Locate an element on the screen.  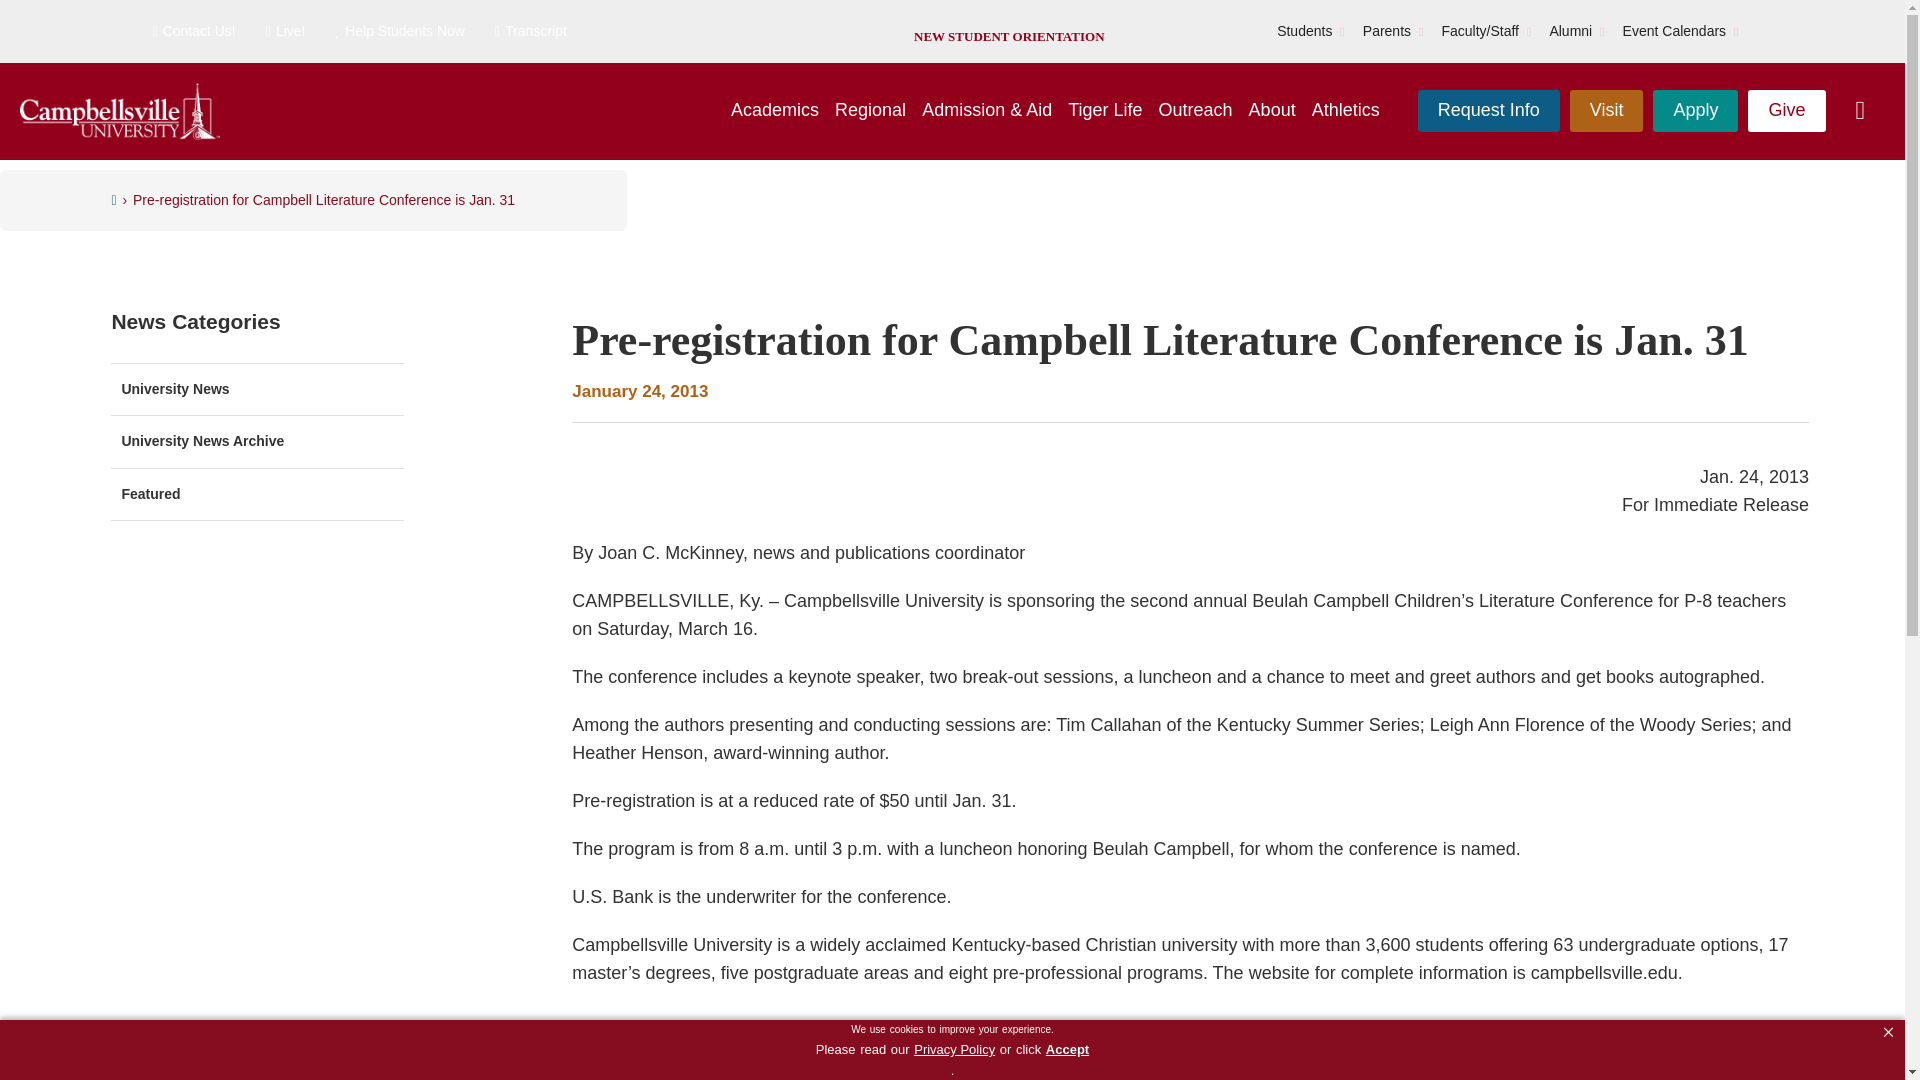
Privacy Policy is located at coordinates (954, 1050).